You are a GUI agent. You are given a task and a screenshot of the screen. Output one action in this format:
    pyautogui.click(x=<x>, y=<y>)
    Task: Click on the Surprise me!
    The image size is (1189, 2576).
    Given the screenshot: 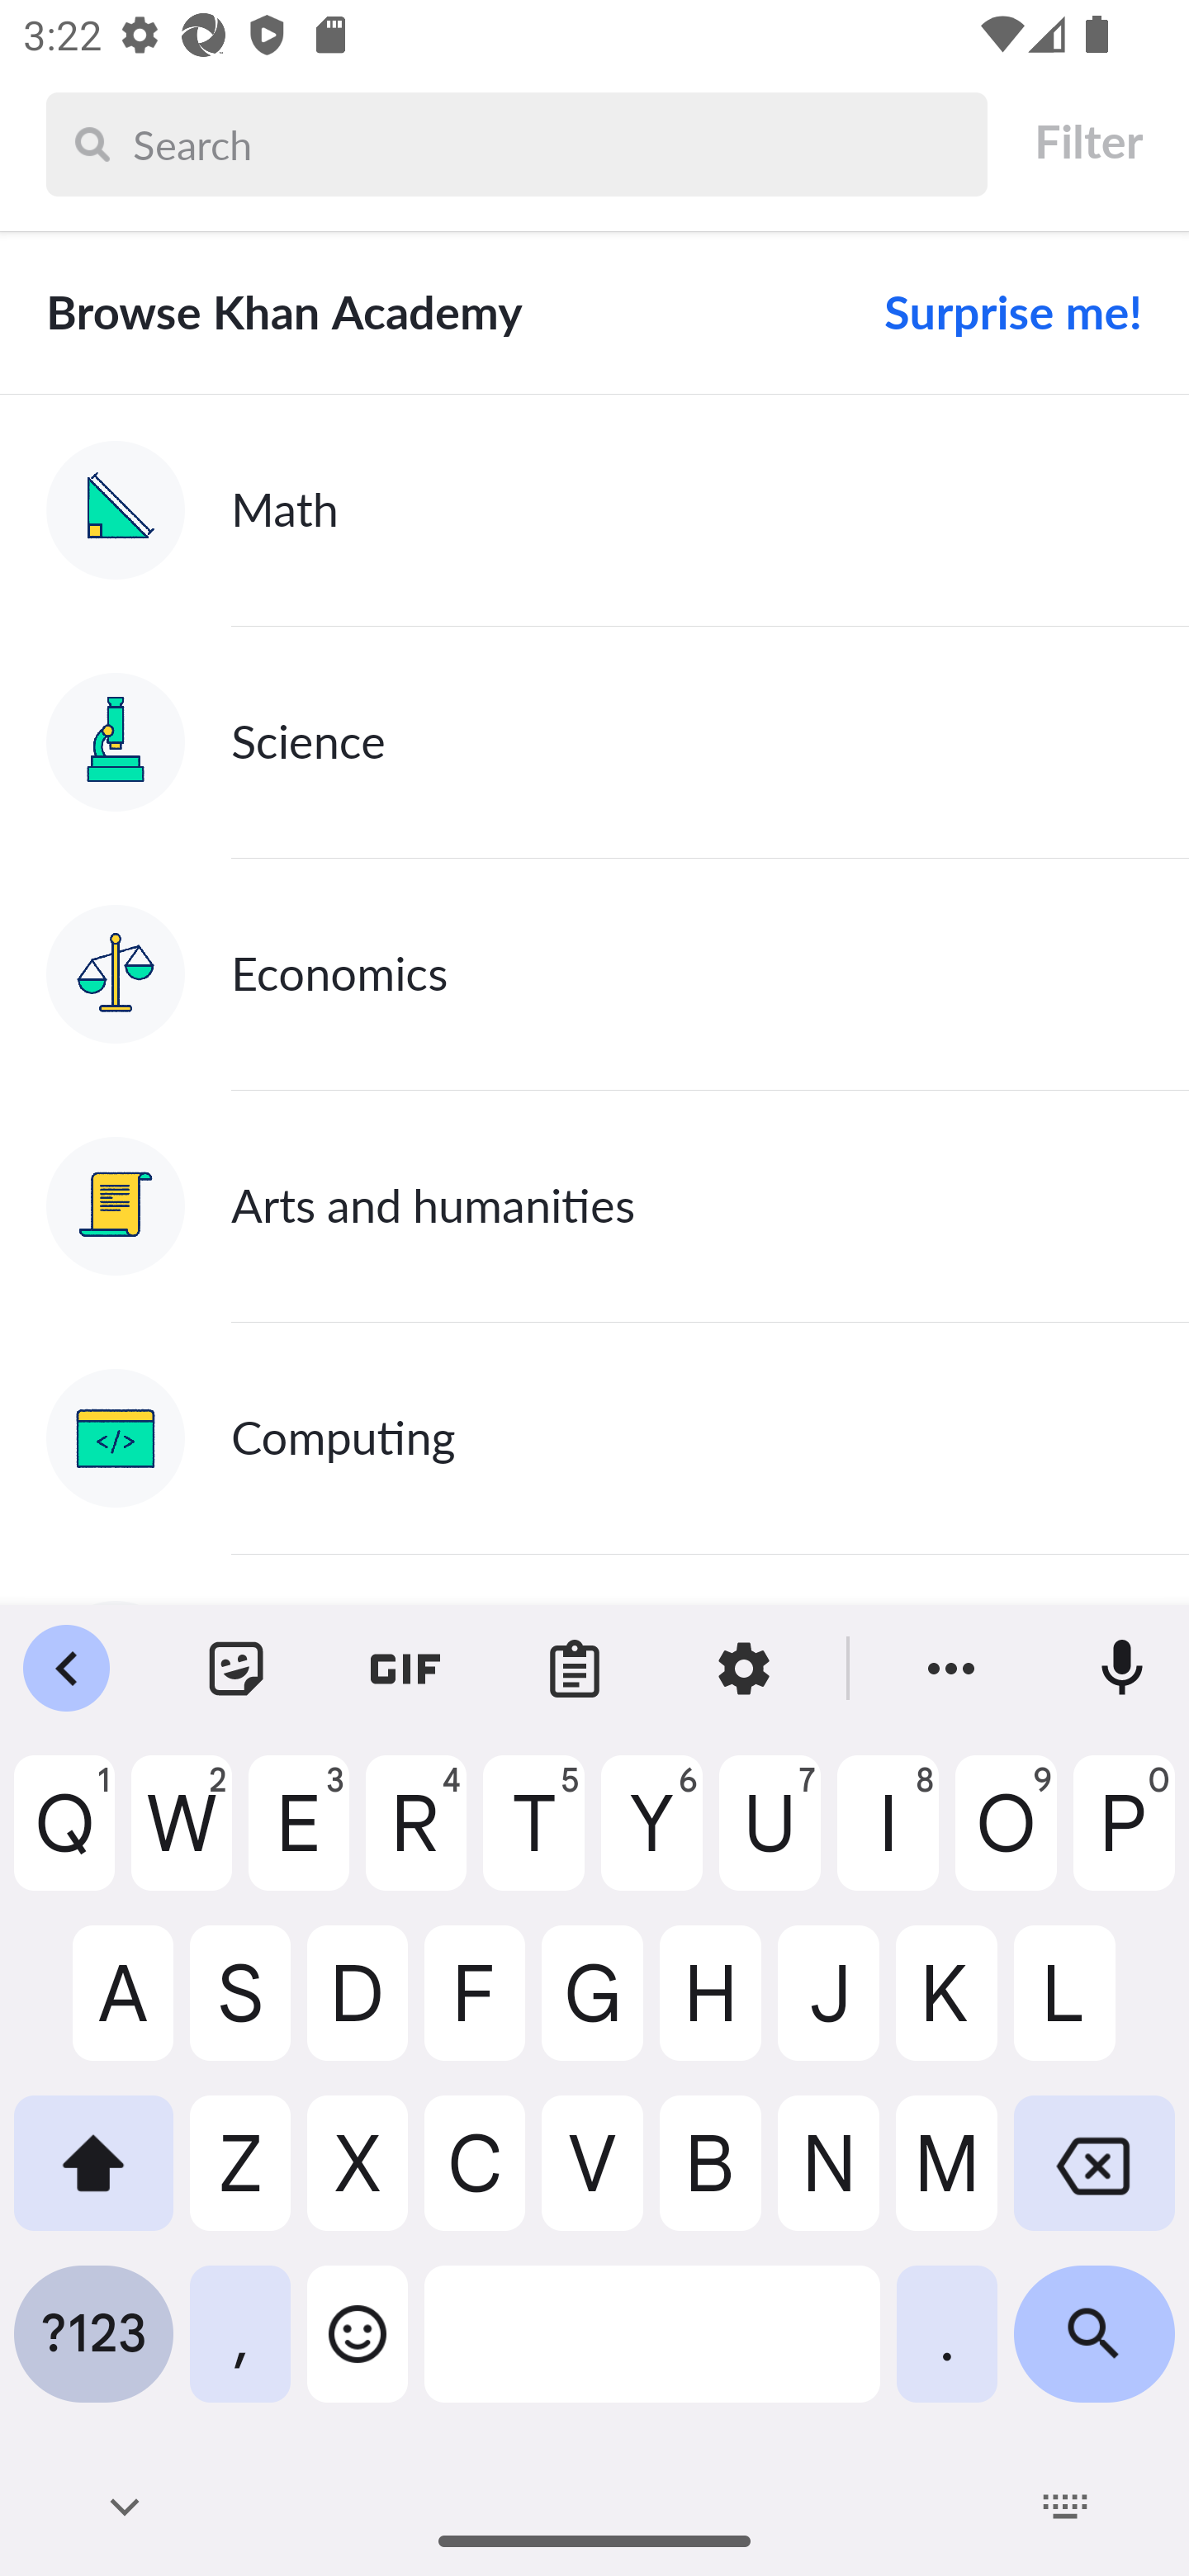 What is the action you would take?
    pyautogui.click(x=1001, y=312)
    